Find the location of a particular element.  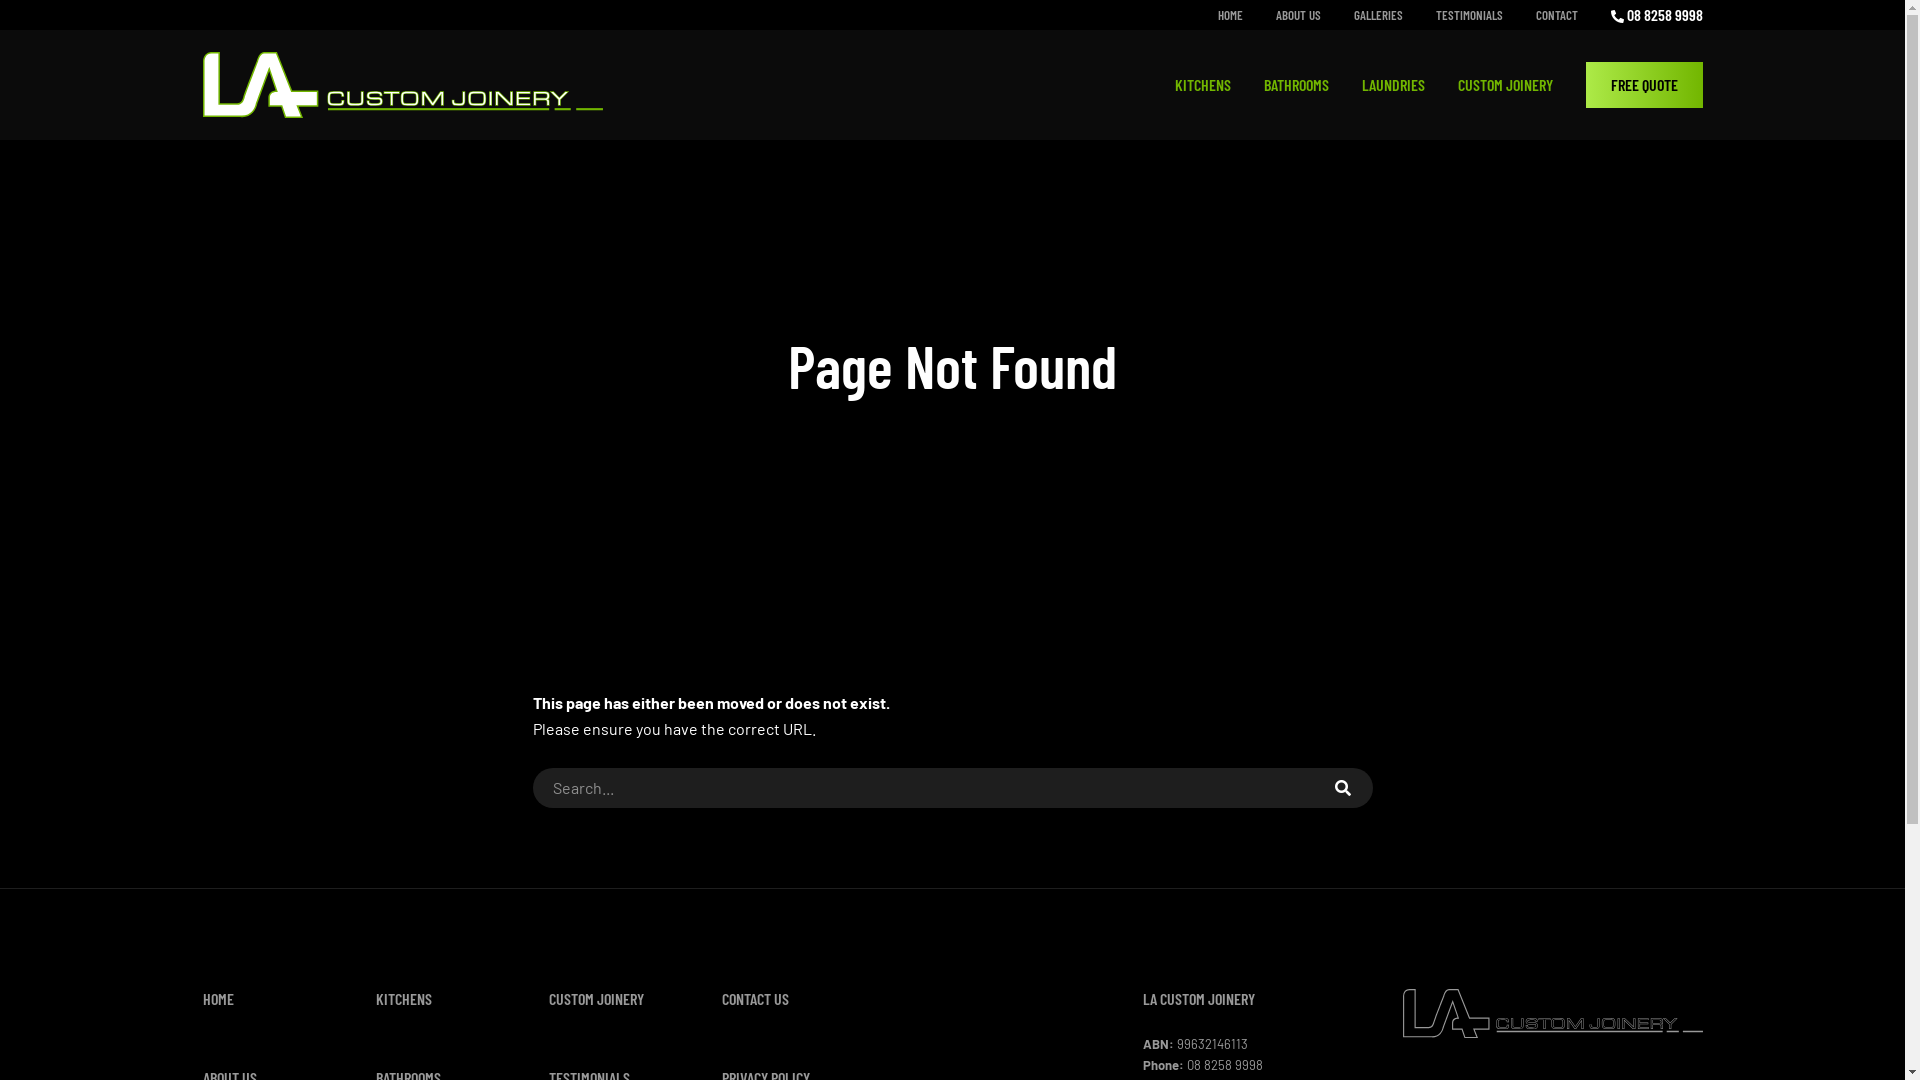

KITCHENS is located at coordinates (404, 998).